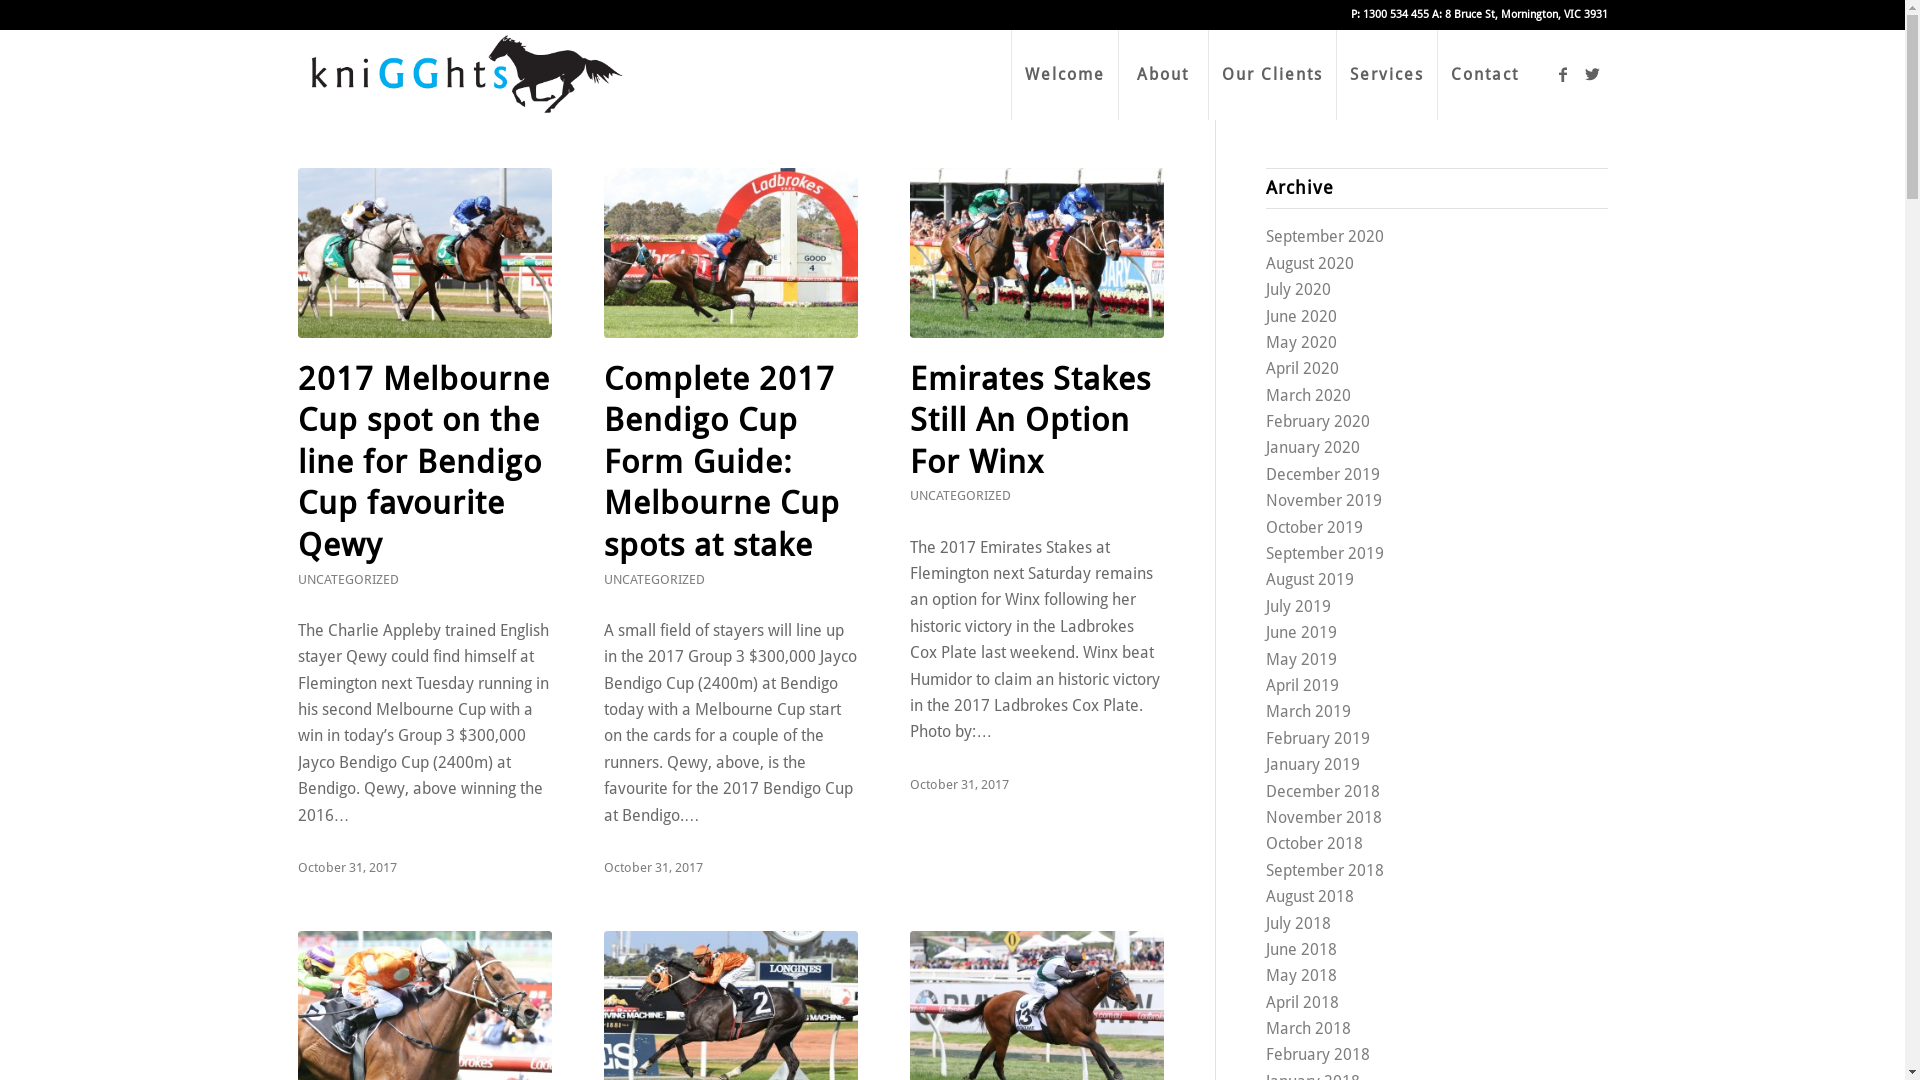 Image resolution: width=1920 pixels, height=1080 pixels. I want to click on July 2020, so click(1298, 290).